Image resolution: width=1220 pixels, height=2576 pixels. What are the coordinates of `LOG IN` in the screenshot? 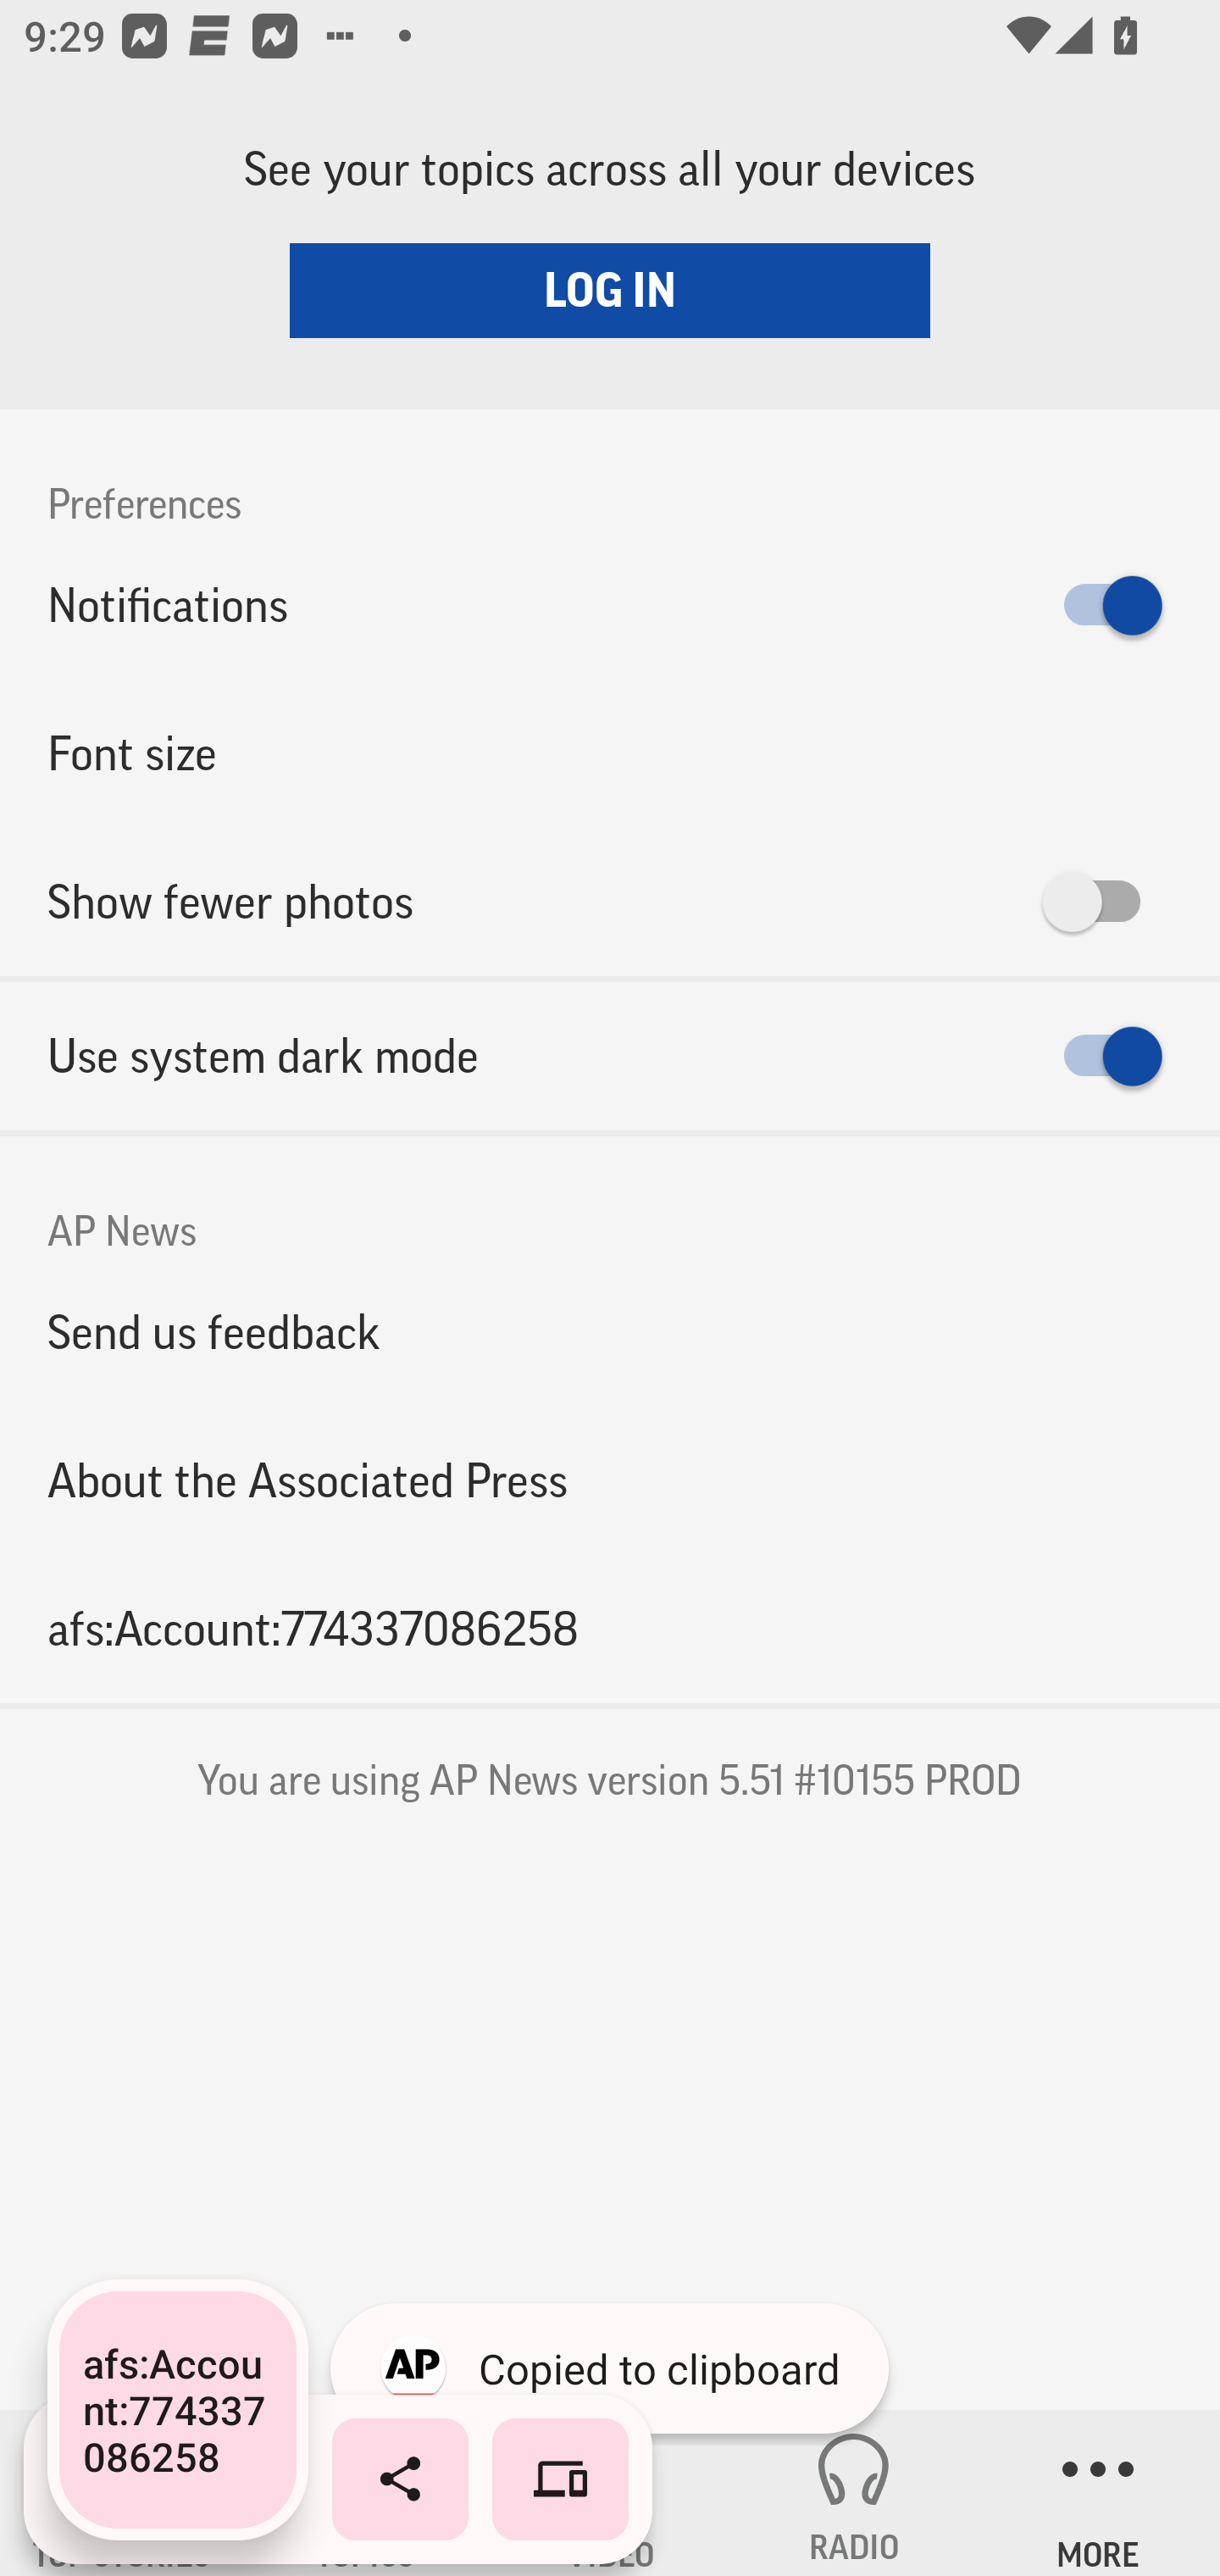 It's located at (610, 290).